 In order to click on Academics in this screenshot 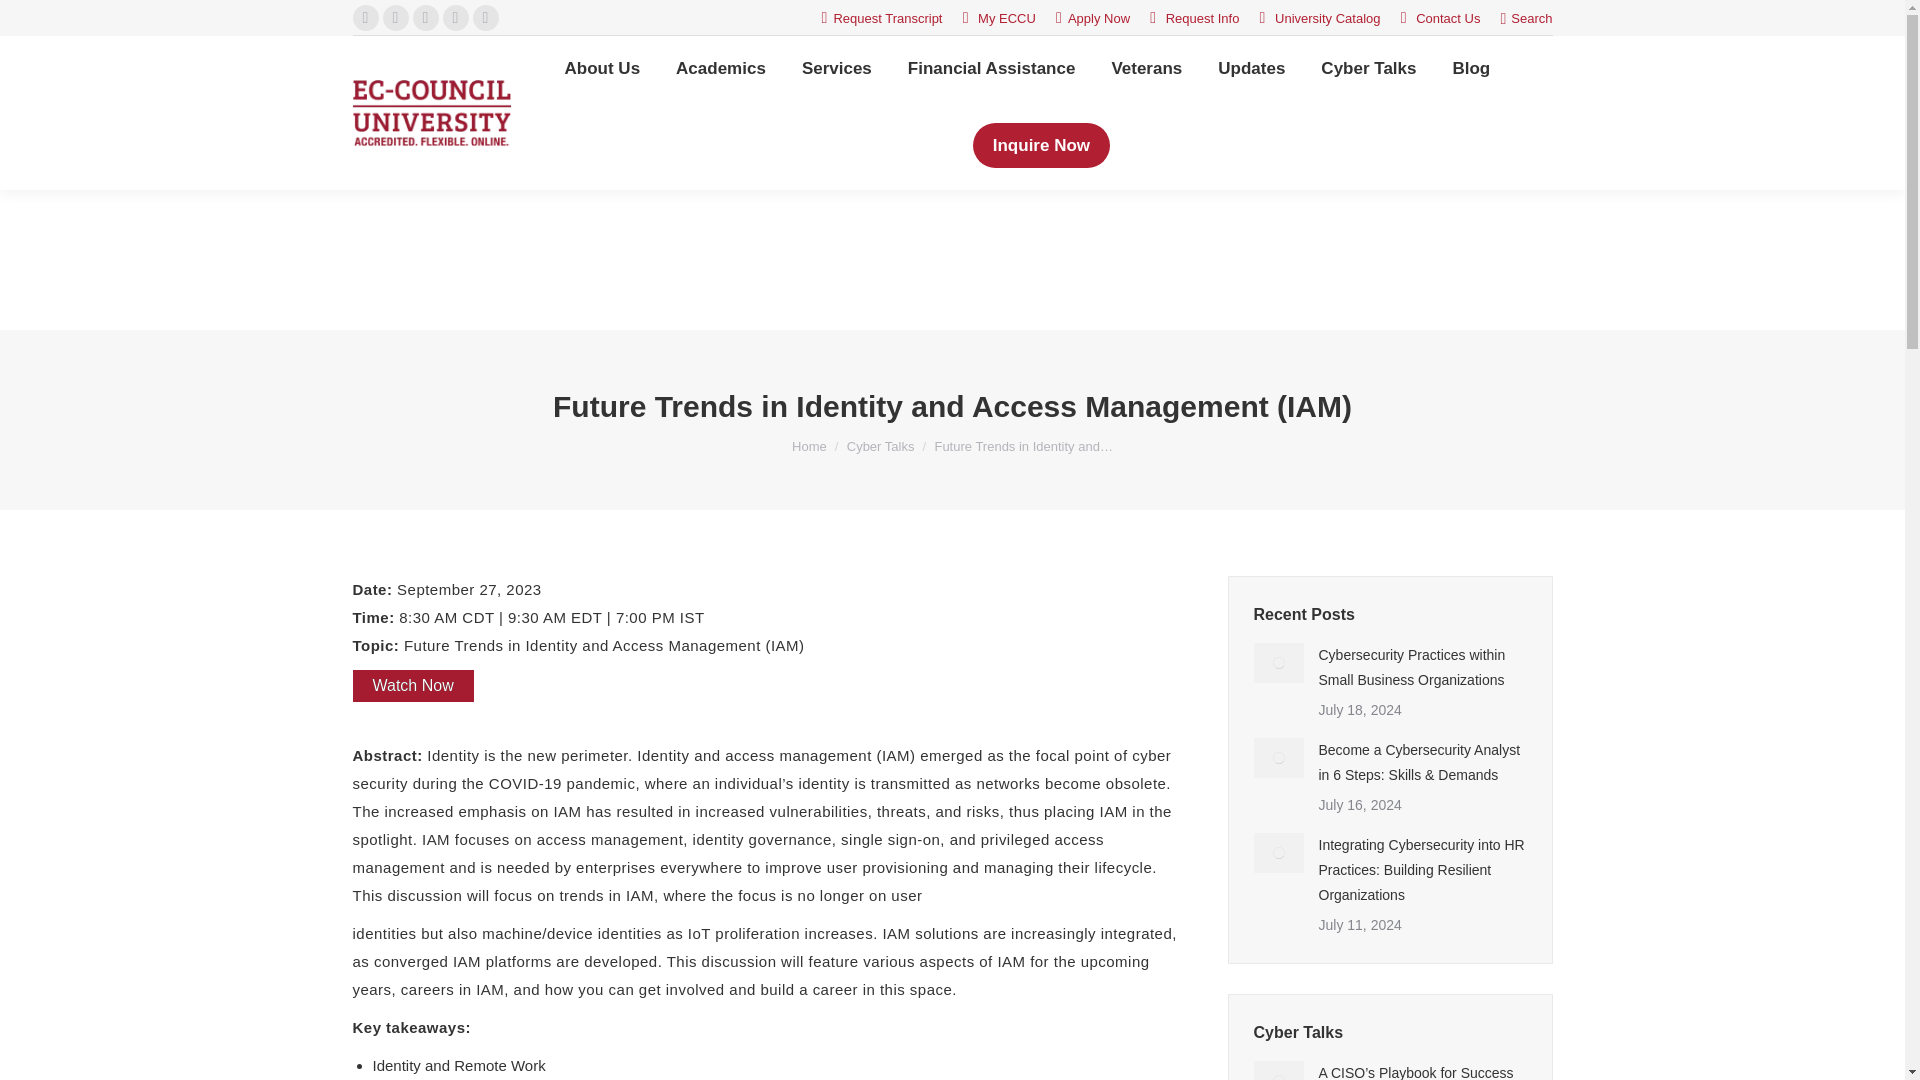, I will do `click(720, 68)`.